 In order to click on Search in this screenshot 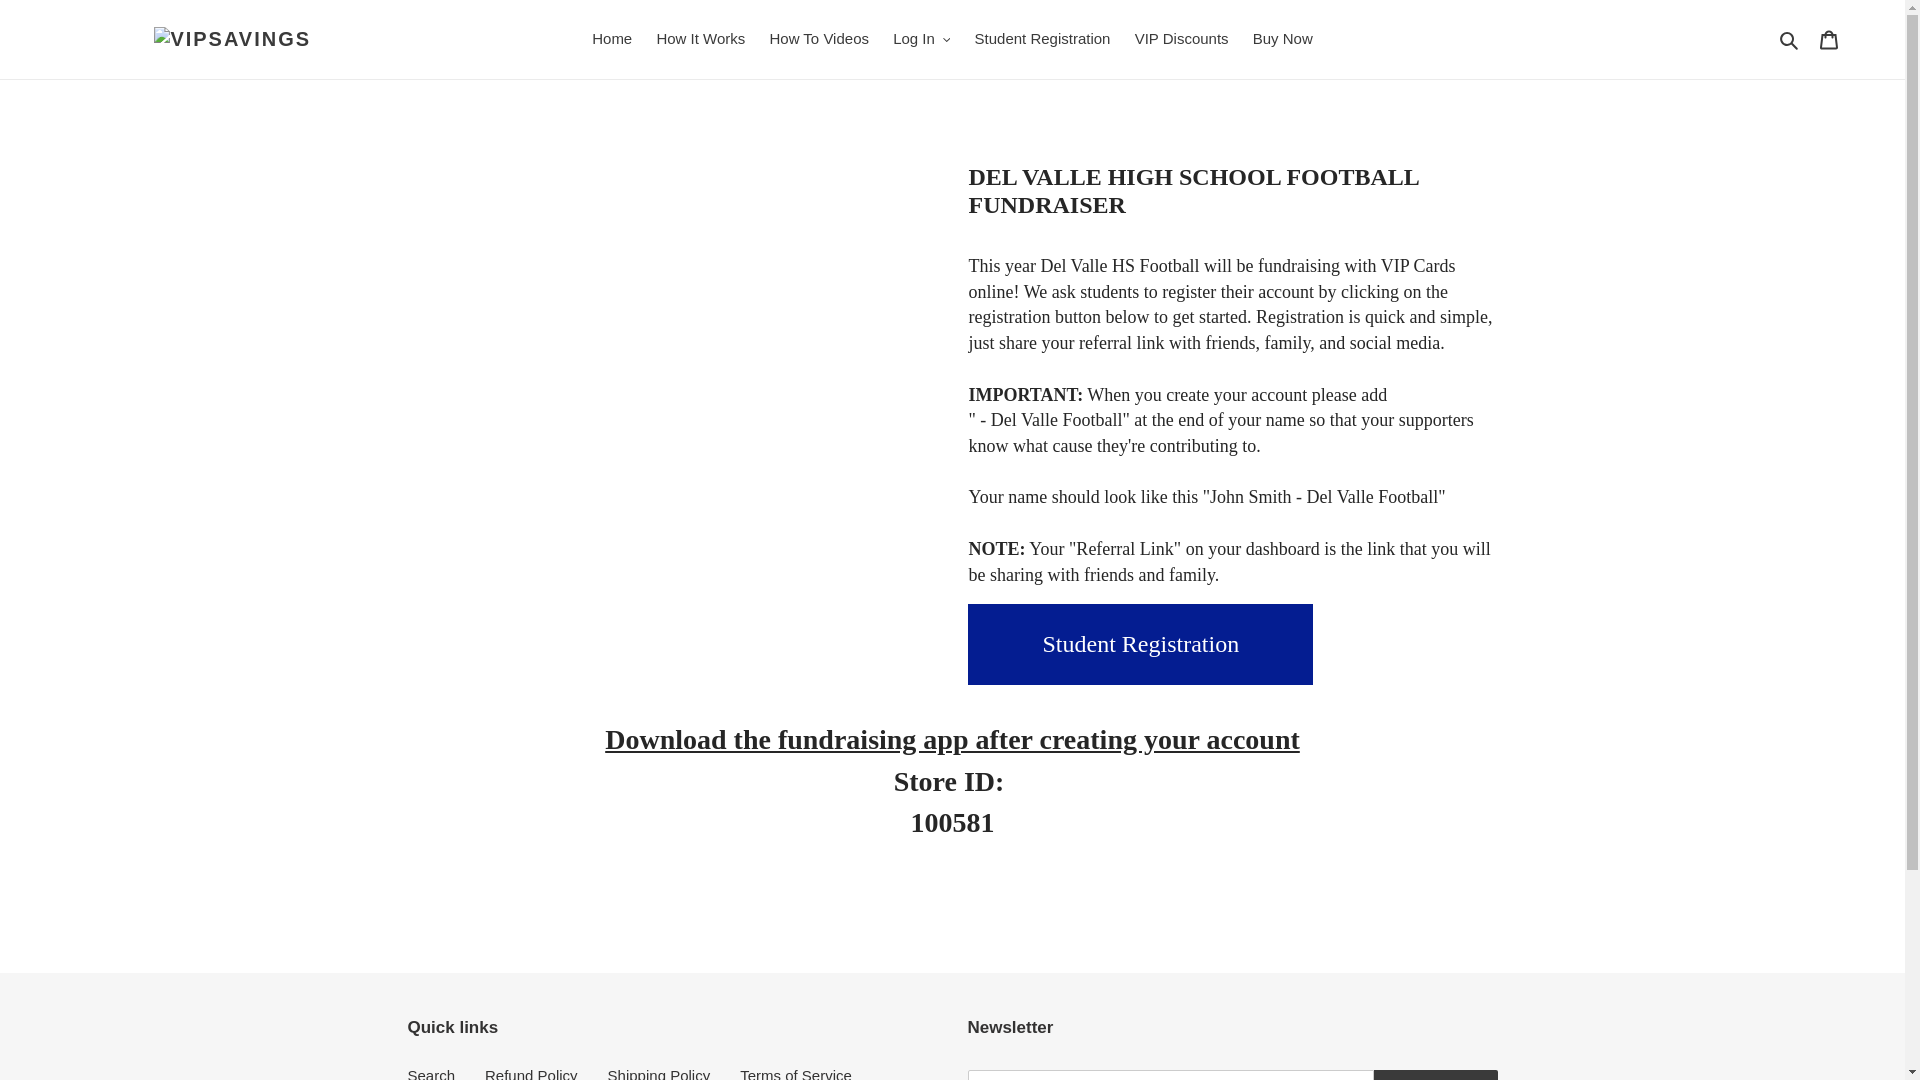, I will do `click(1790, 39)`.